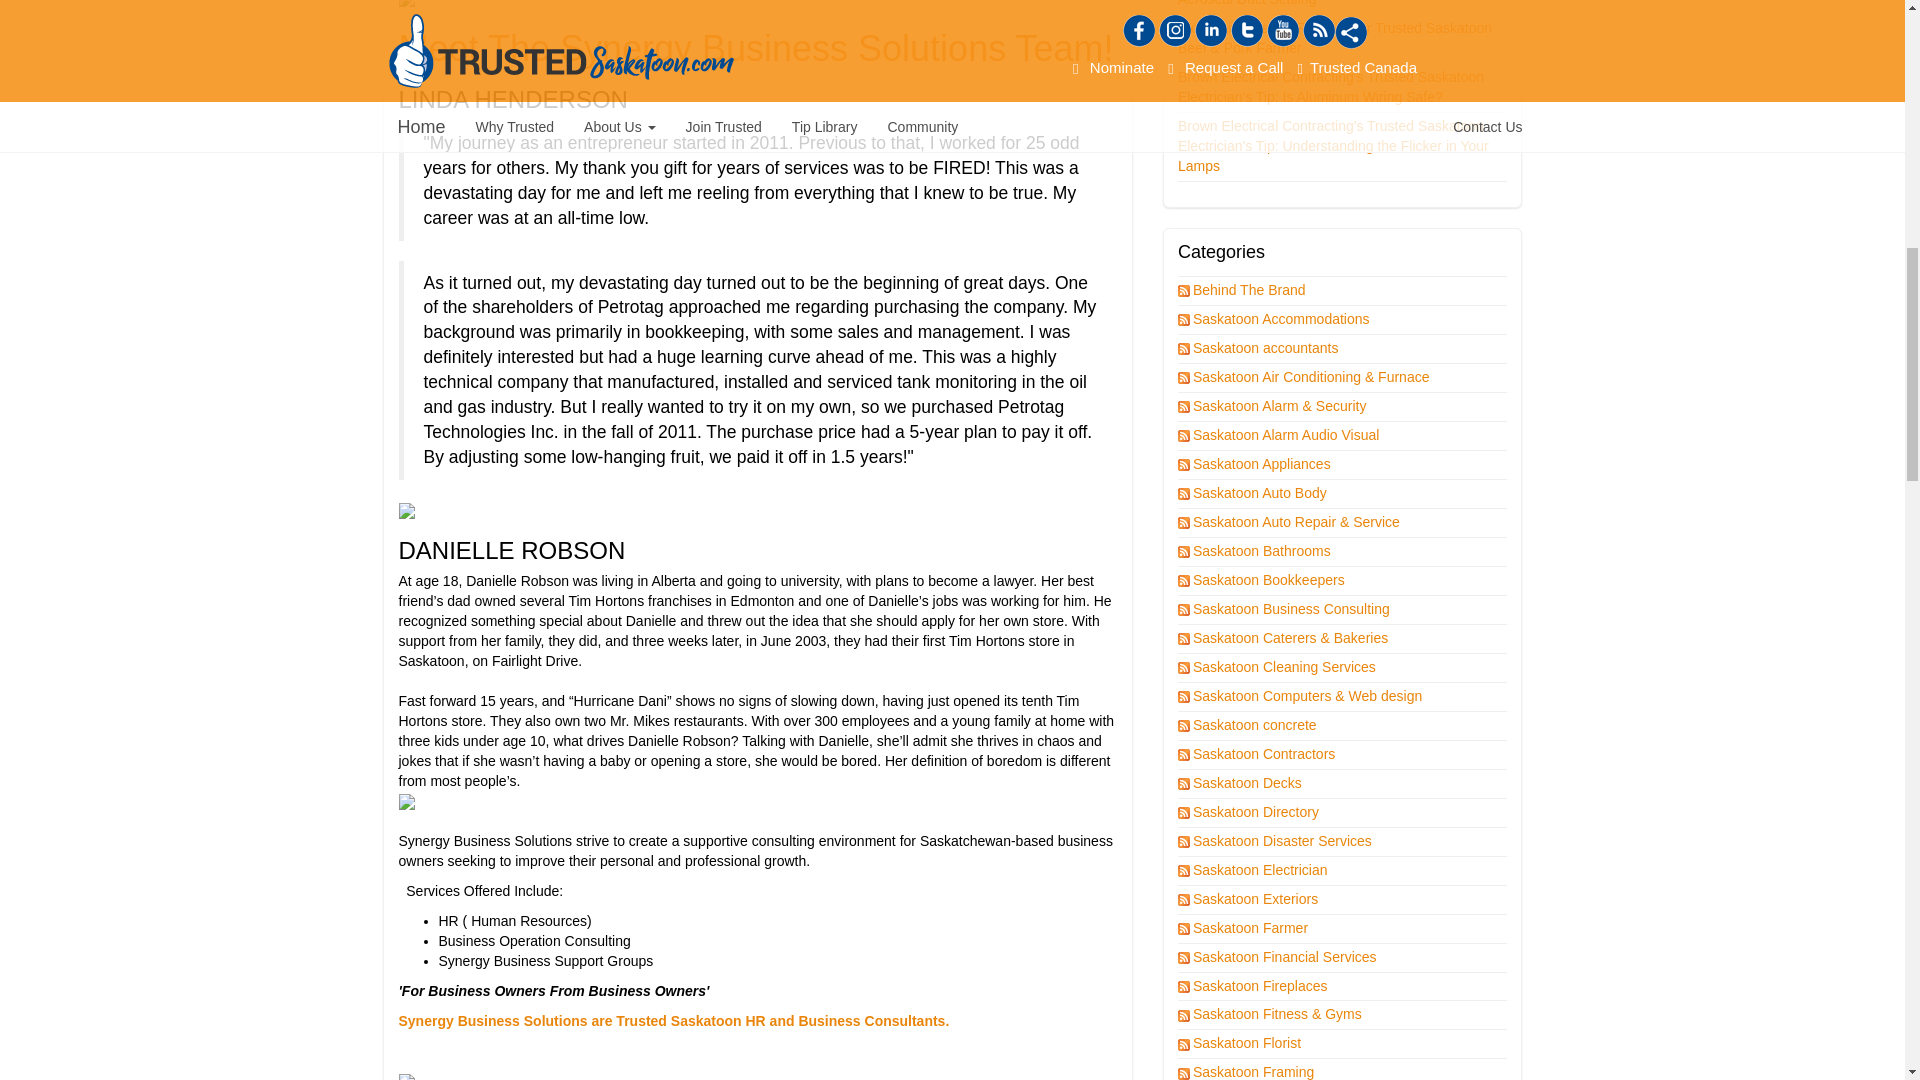 The width and height of the screenshot is (1920, 1080). I want to click on Meet The Synergy Business Solutions Team!, so click(755, 48).